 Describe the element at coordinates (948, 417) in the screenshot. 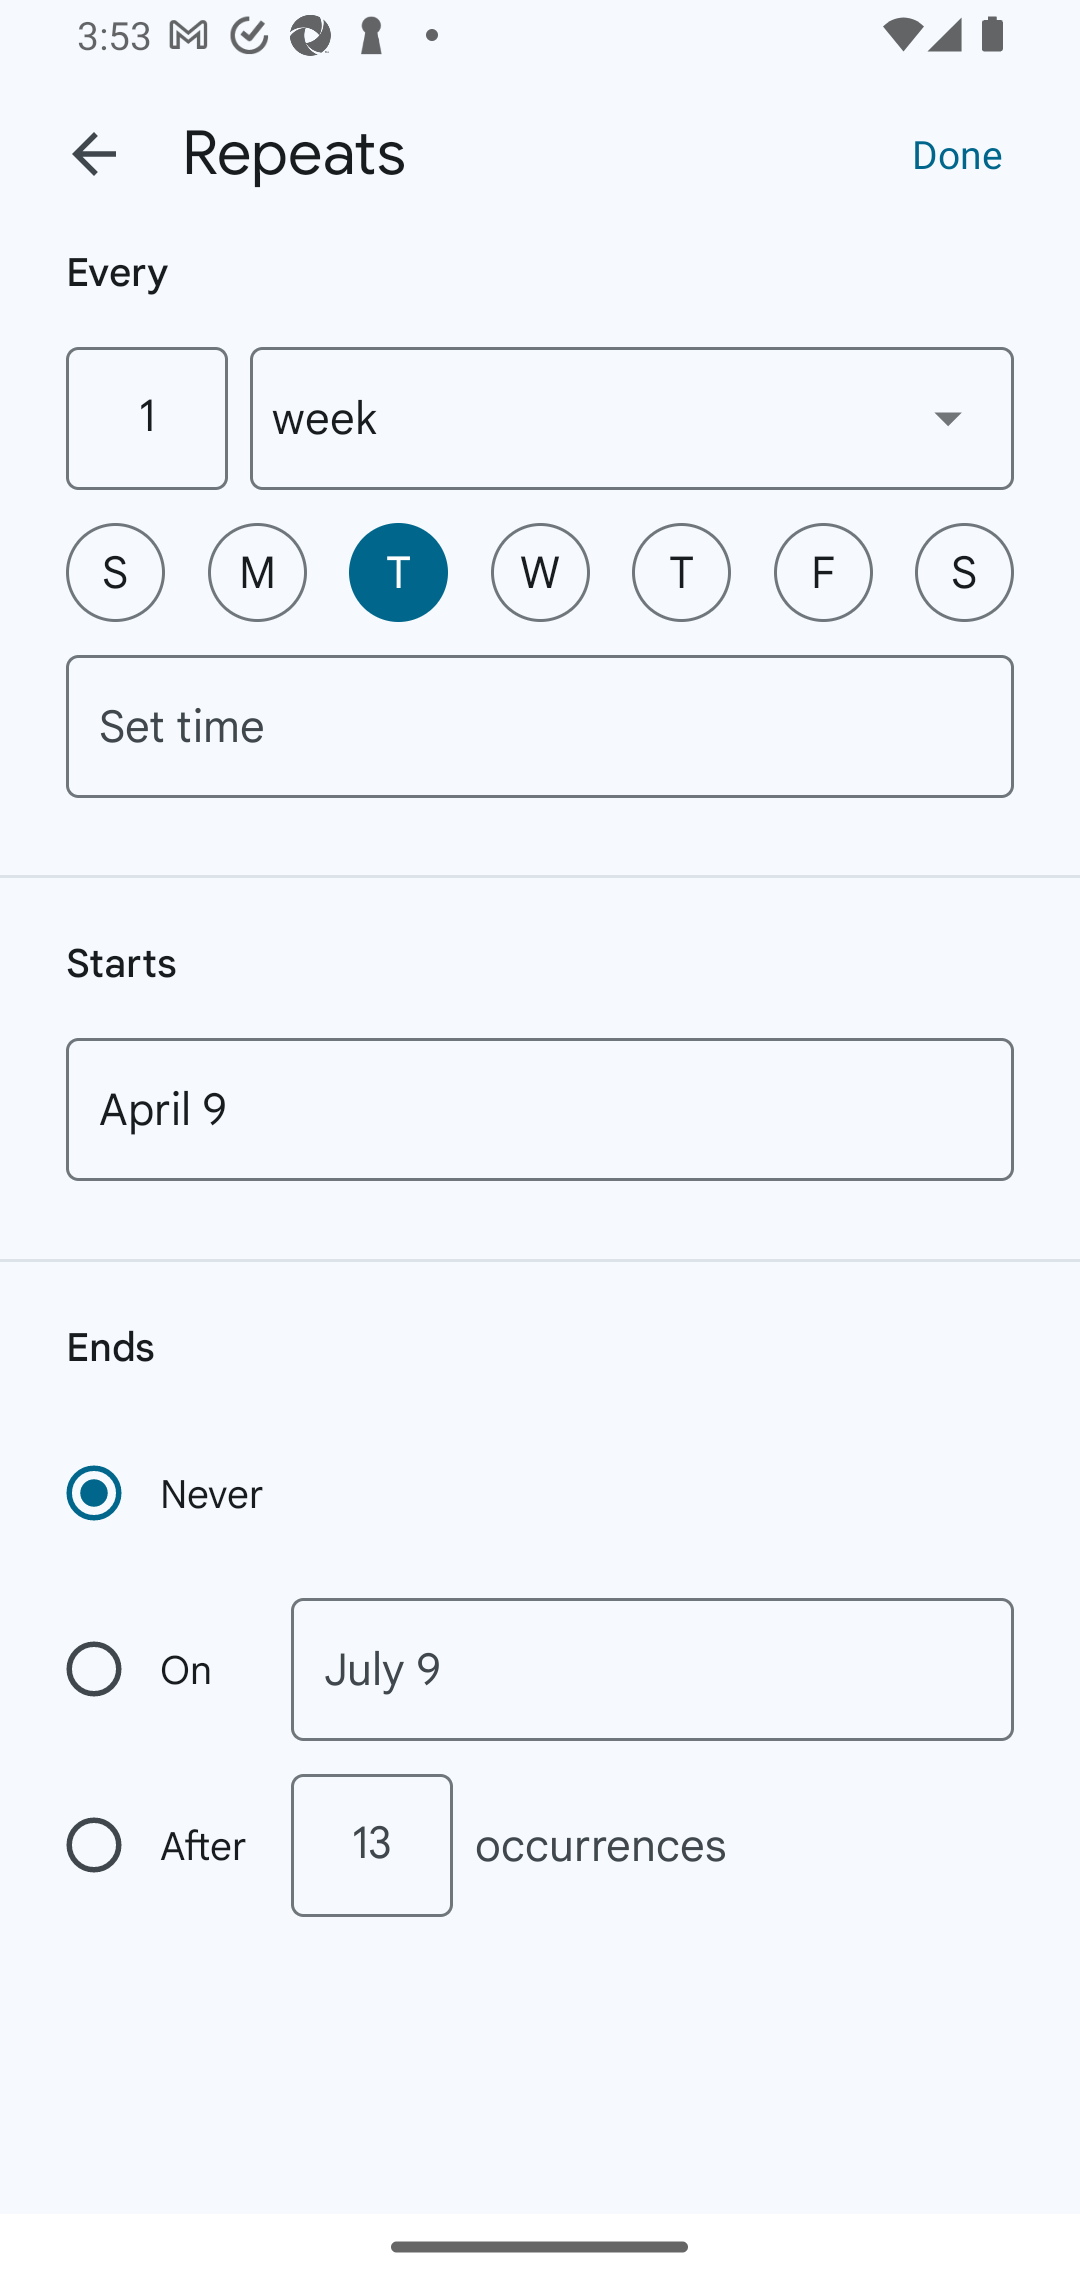

I see `Show dropdown menu` at that location.